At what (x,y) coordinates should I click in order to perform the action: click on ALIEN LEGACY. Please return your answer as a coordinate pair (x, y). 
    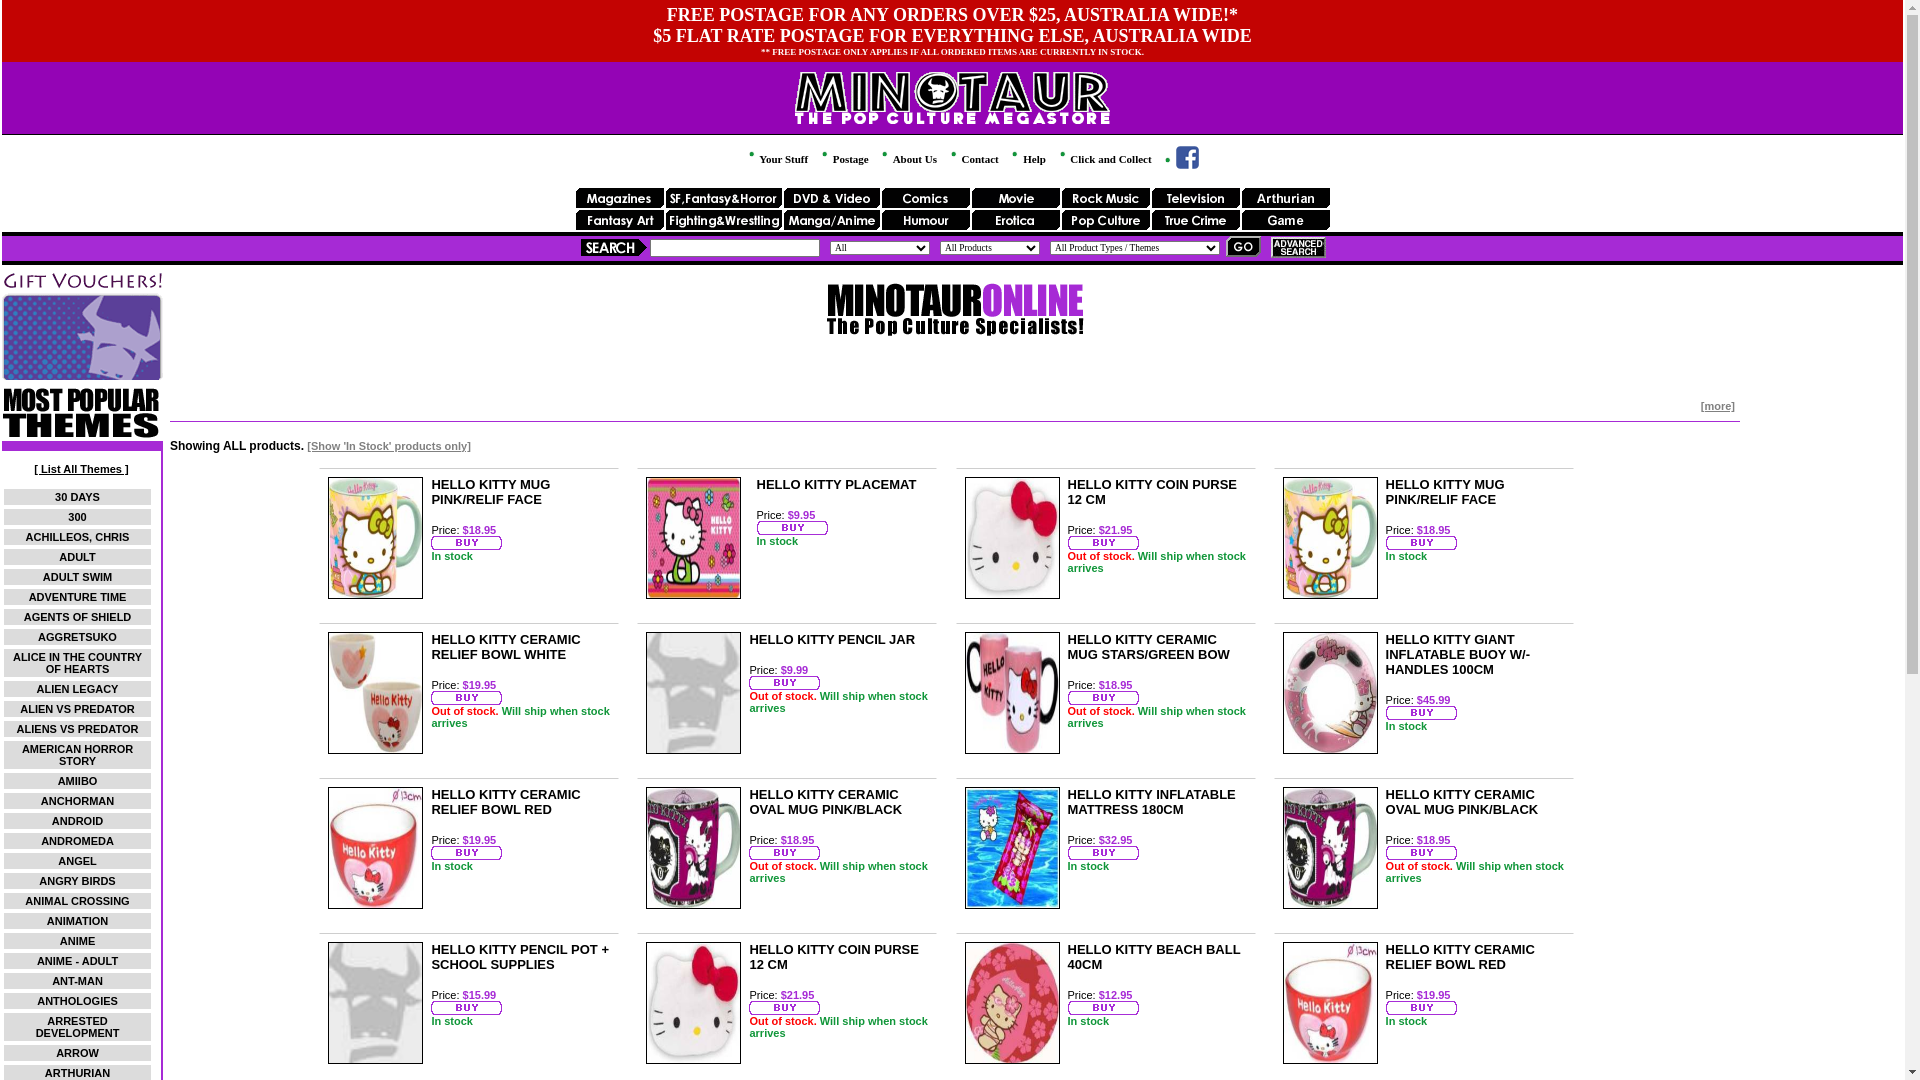
    Looking at the image, I should click on (78, 689).